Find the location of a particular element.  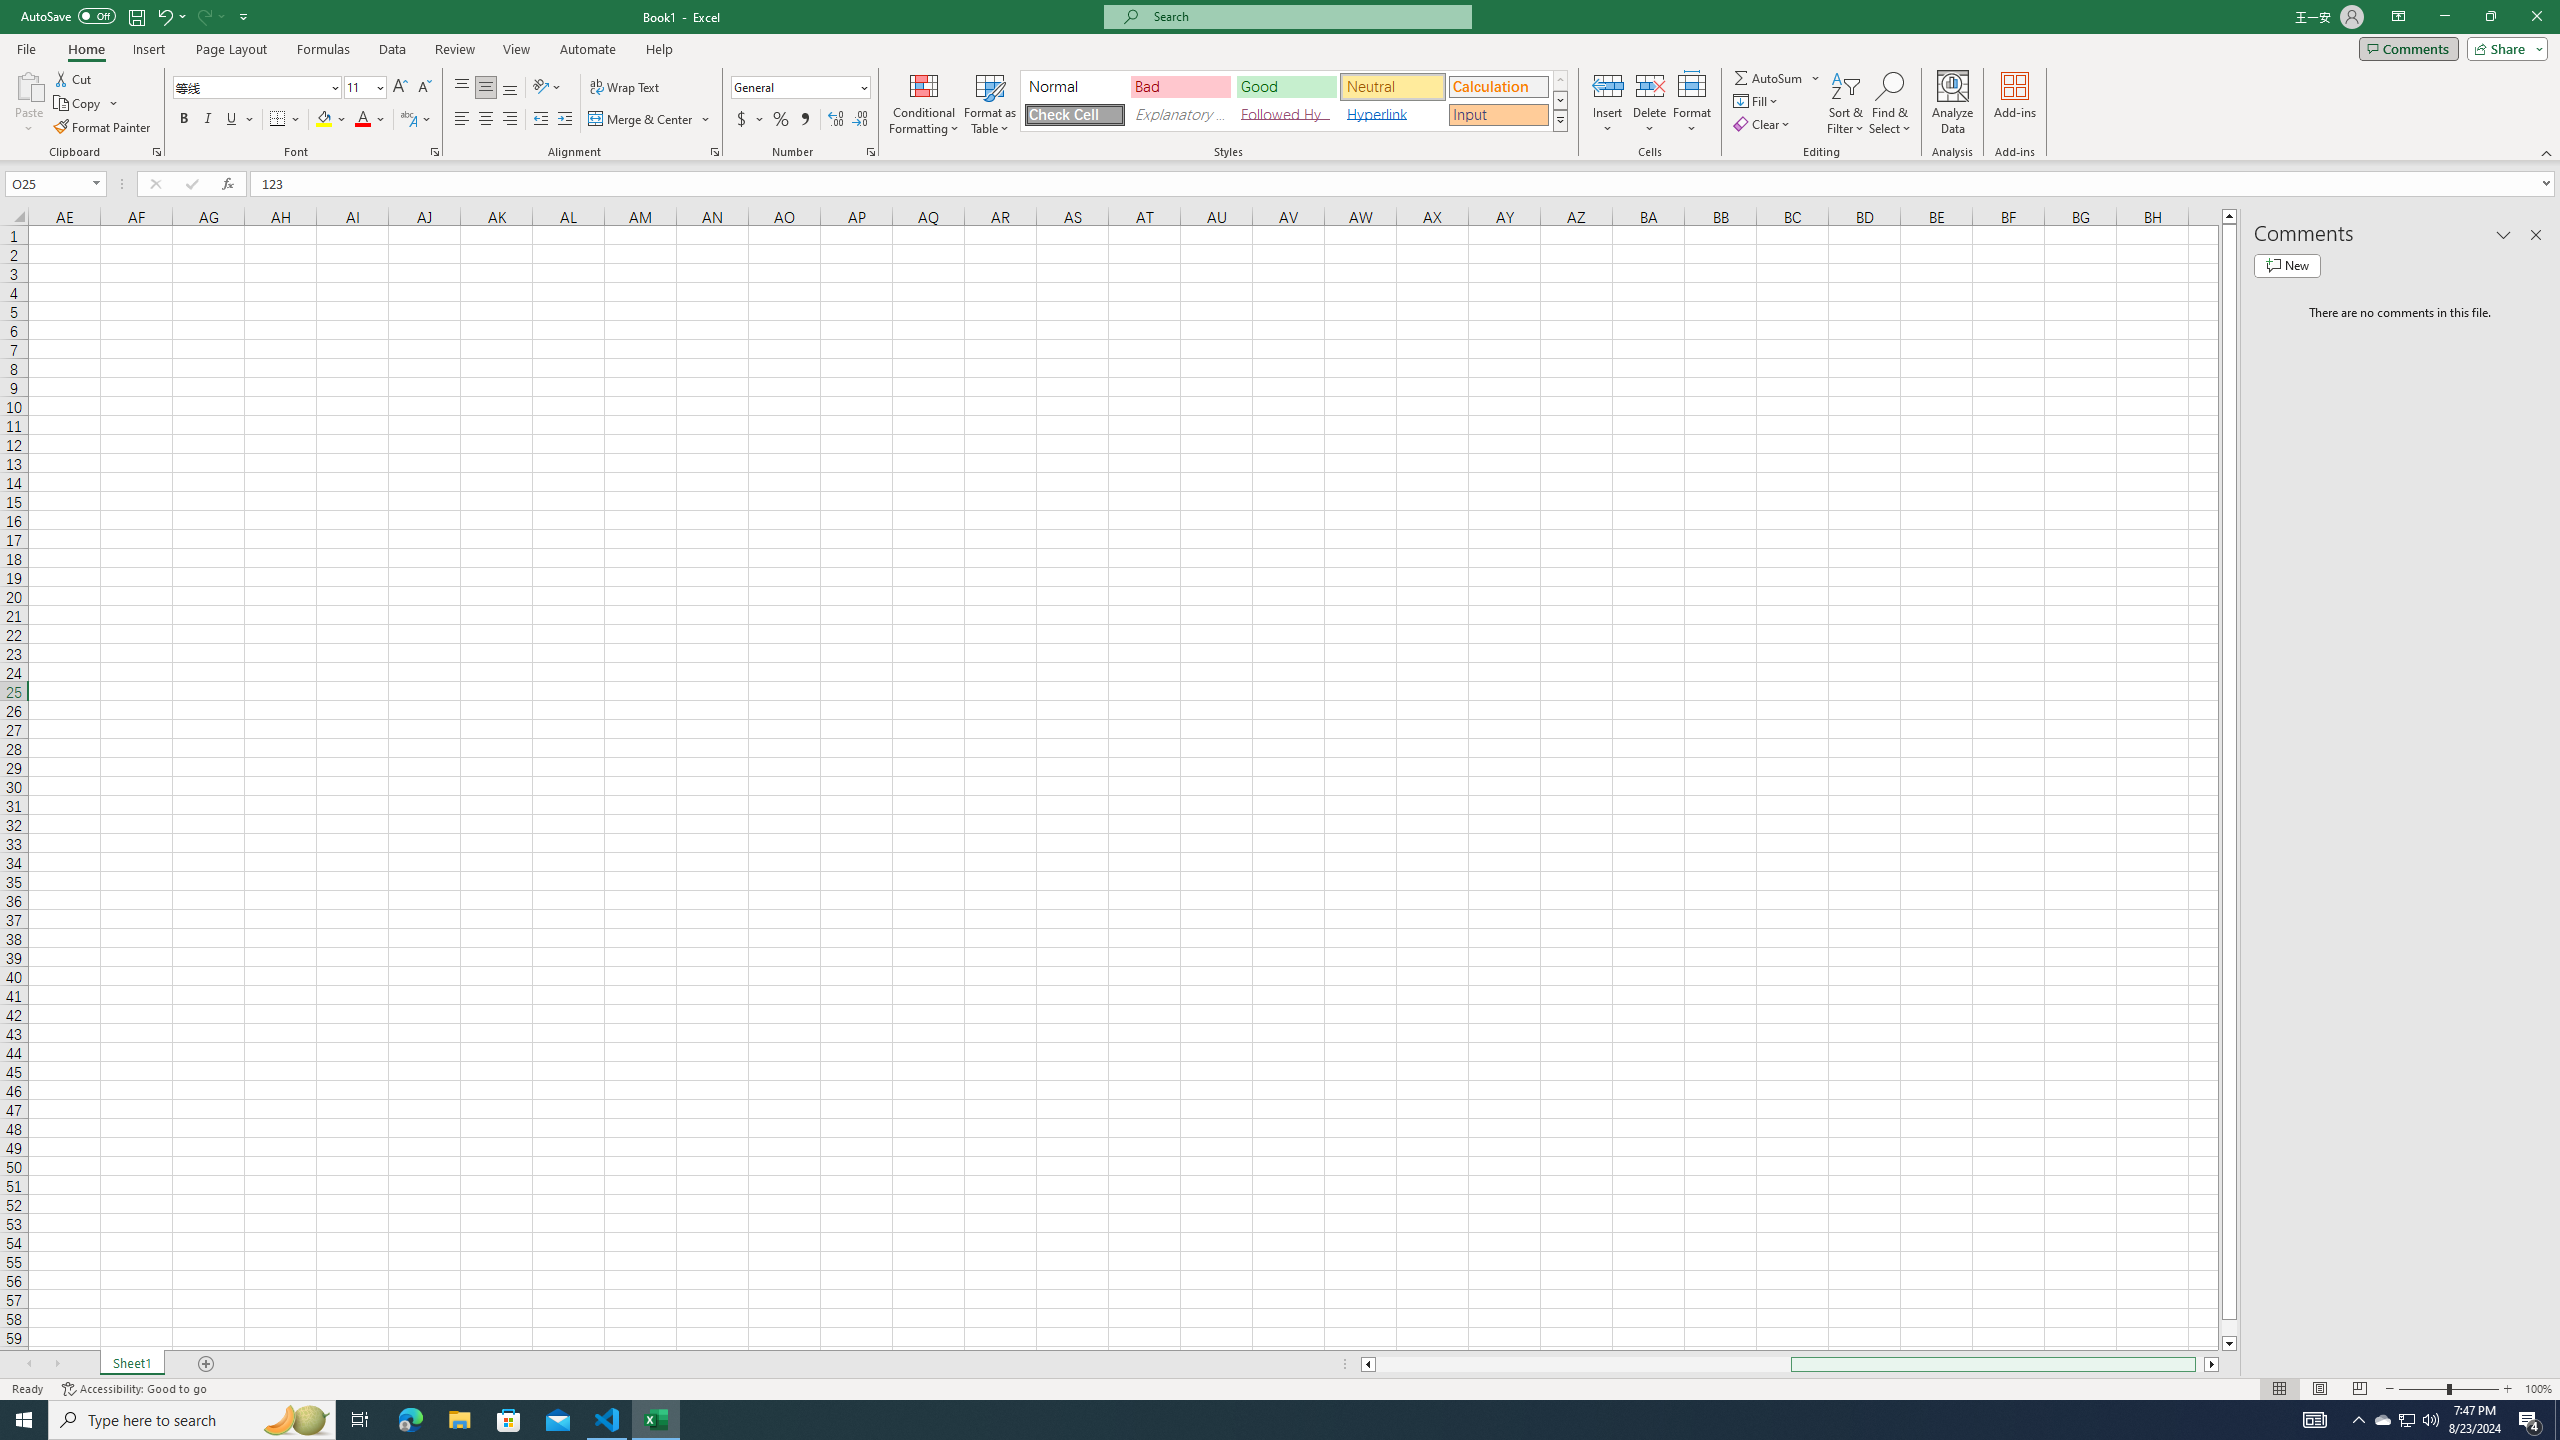

Conditional Formatting is located at coordinates (924, 103).